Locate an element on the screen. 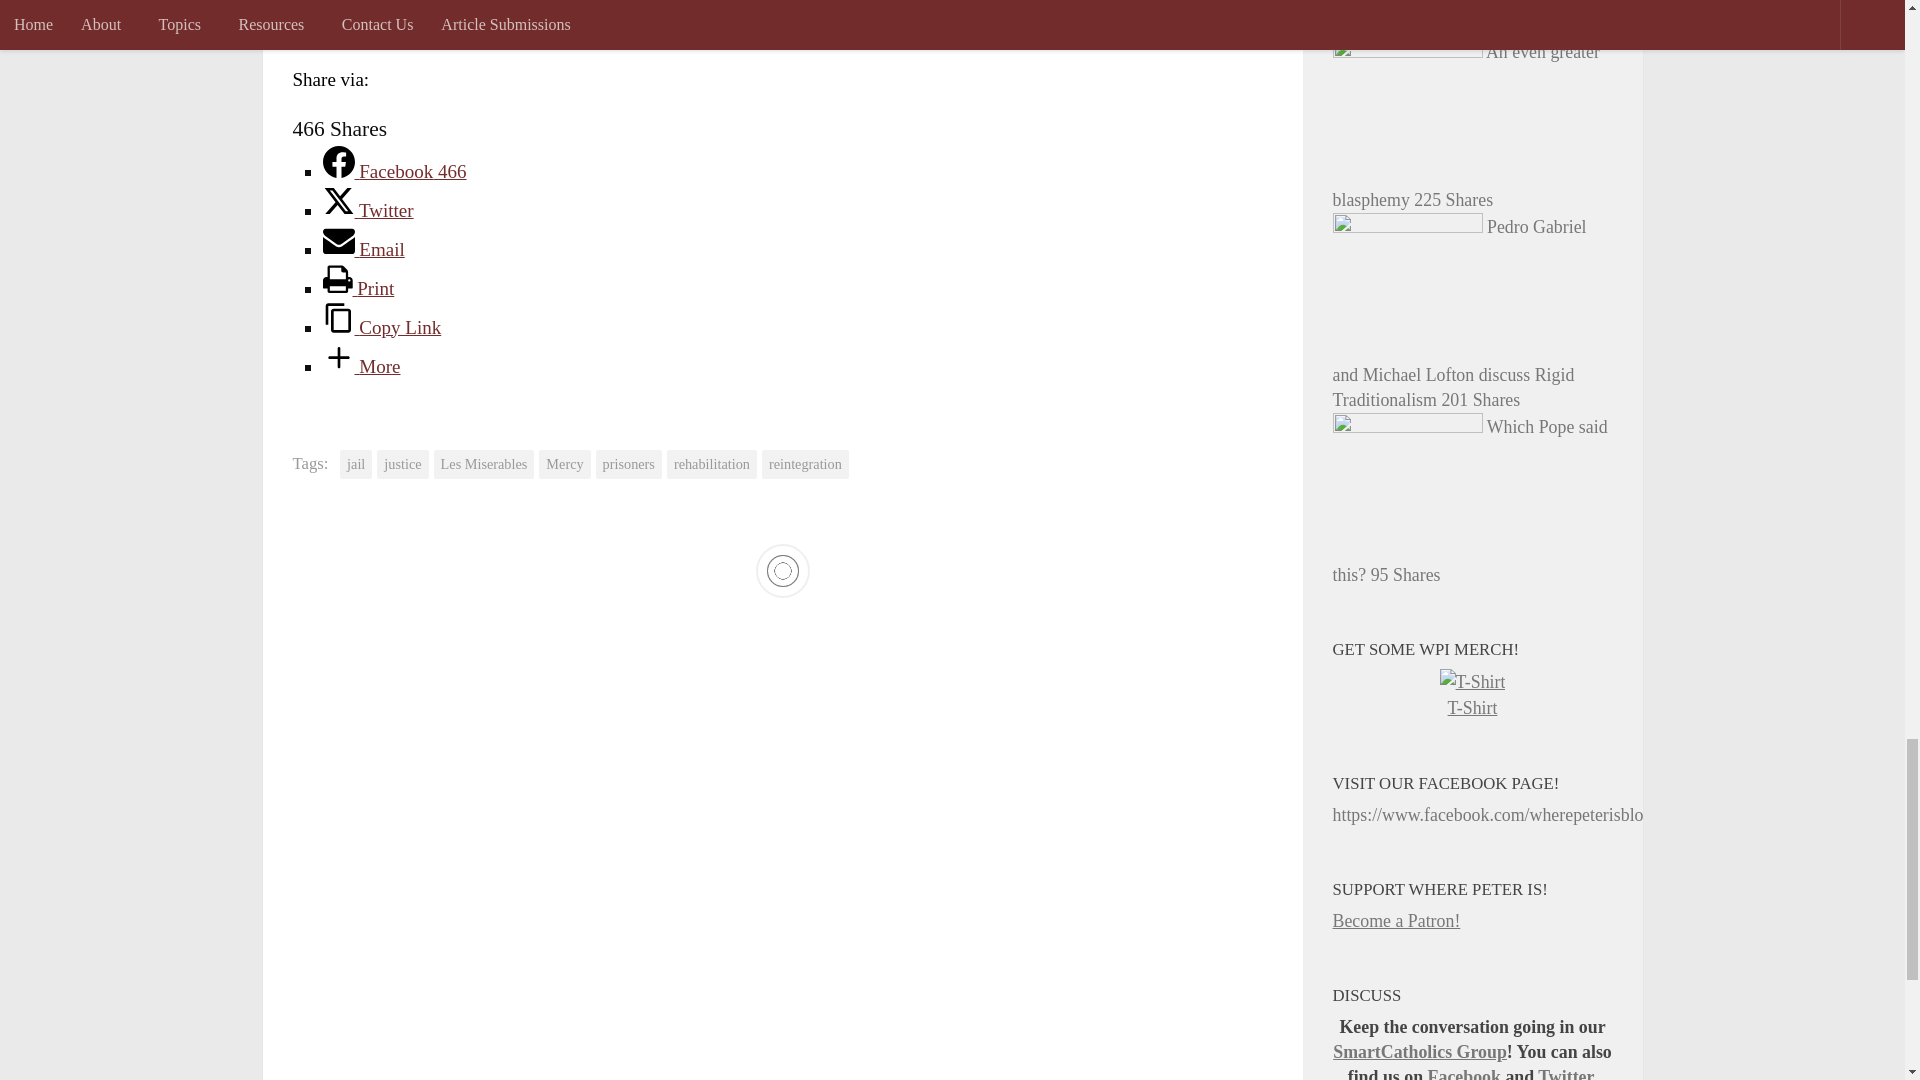  Click to share on Pocket is located at coordinates (548, 16).